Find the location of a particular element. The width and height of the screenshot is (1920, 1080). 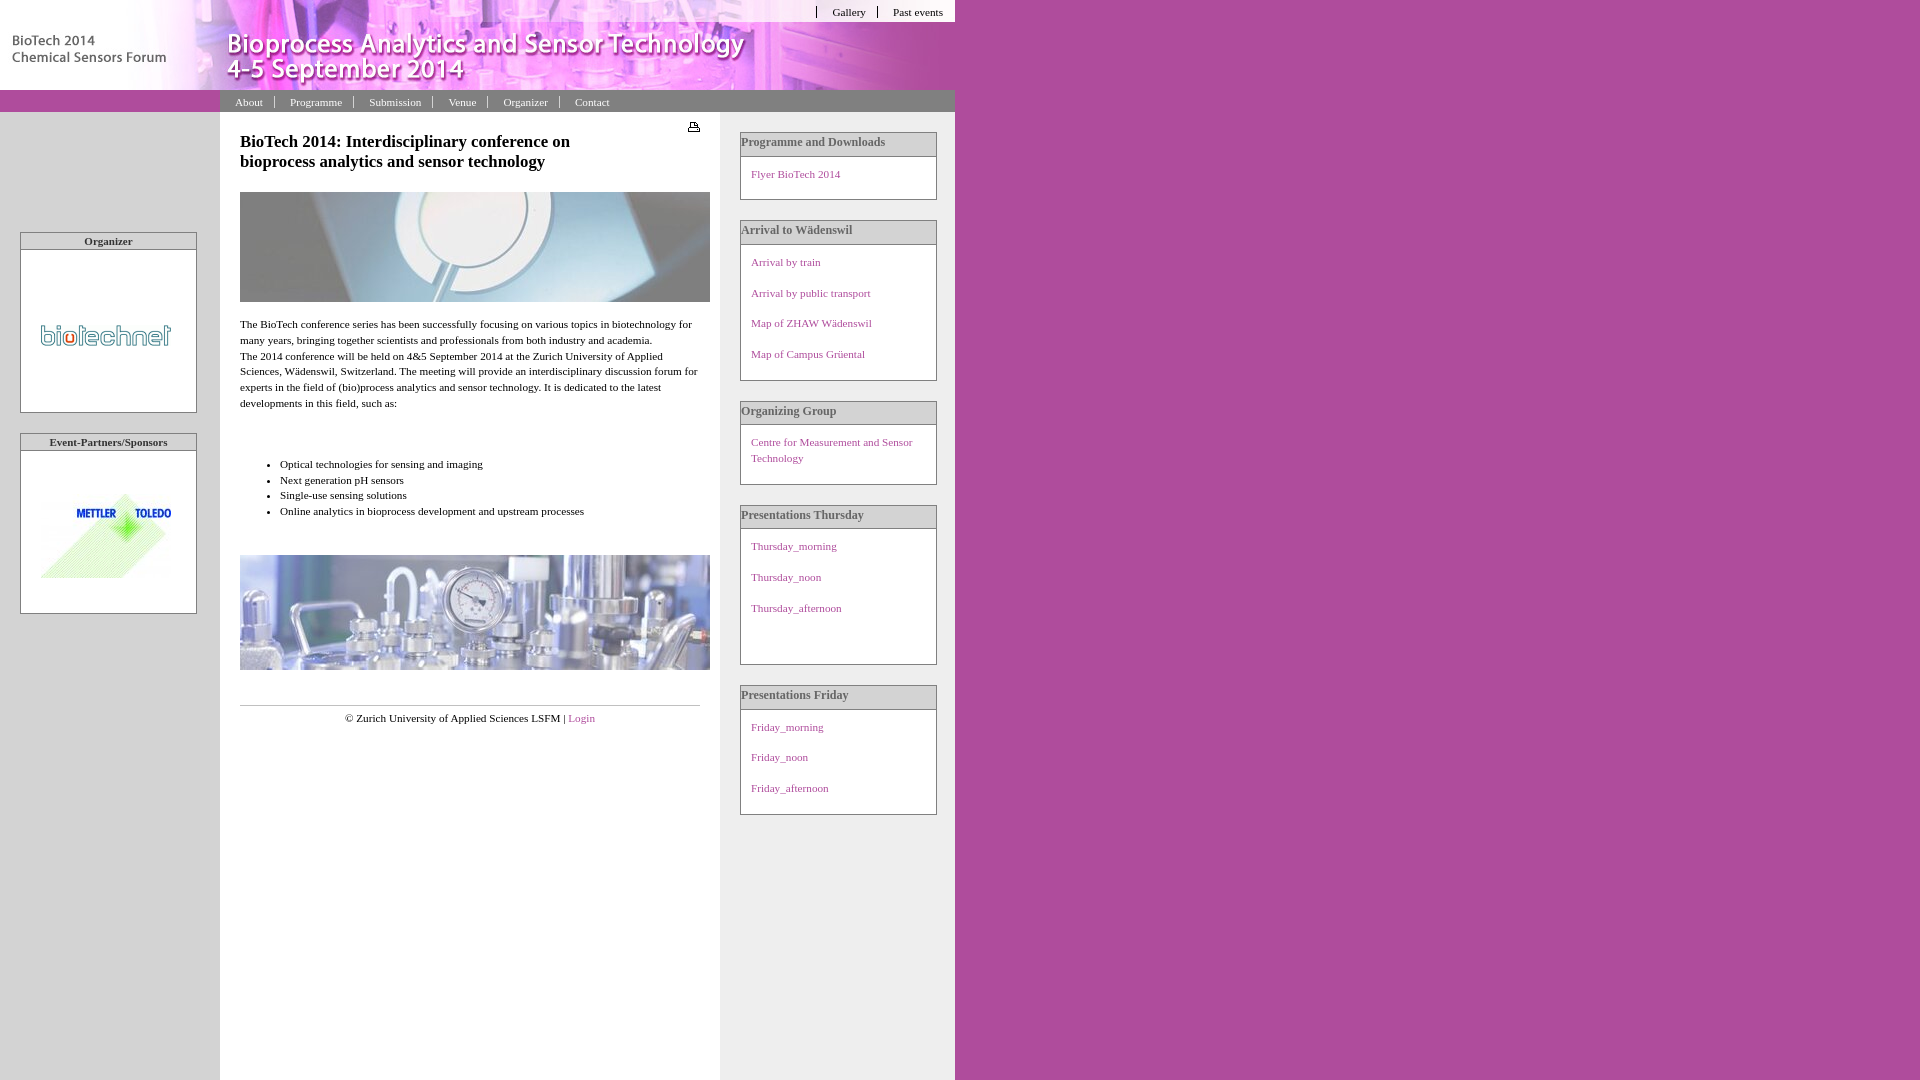

Thursday_noon is located at coordinates (786, 577).